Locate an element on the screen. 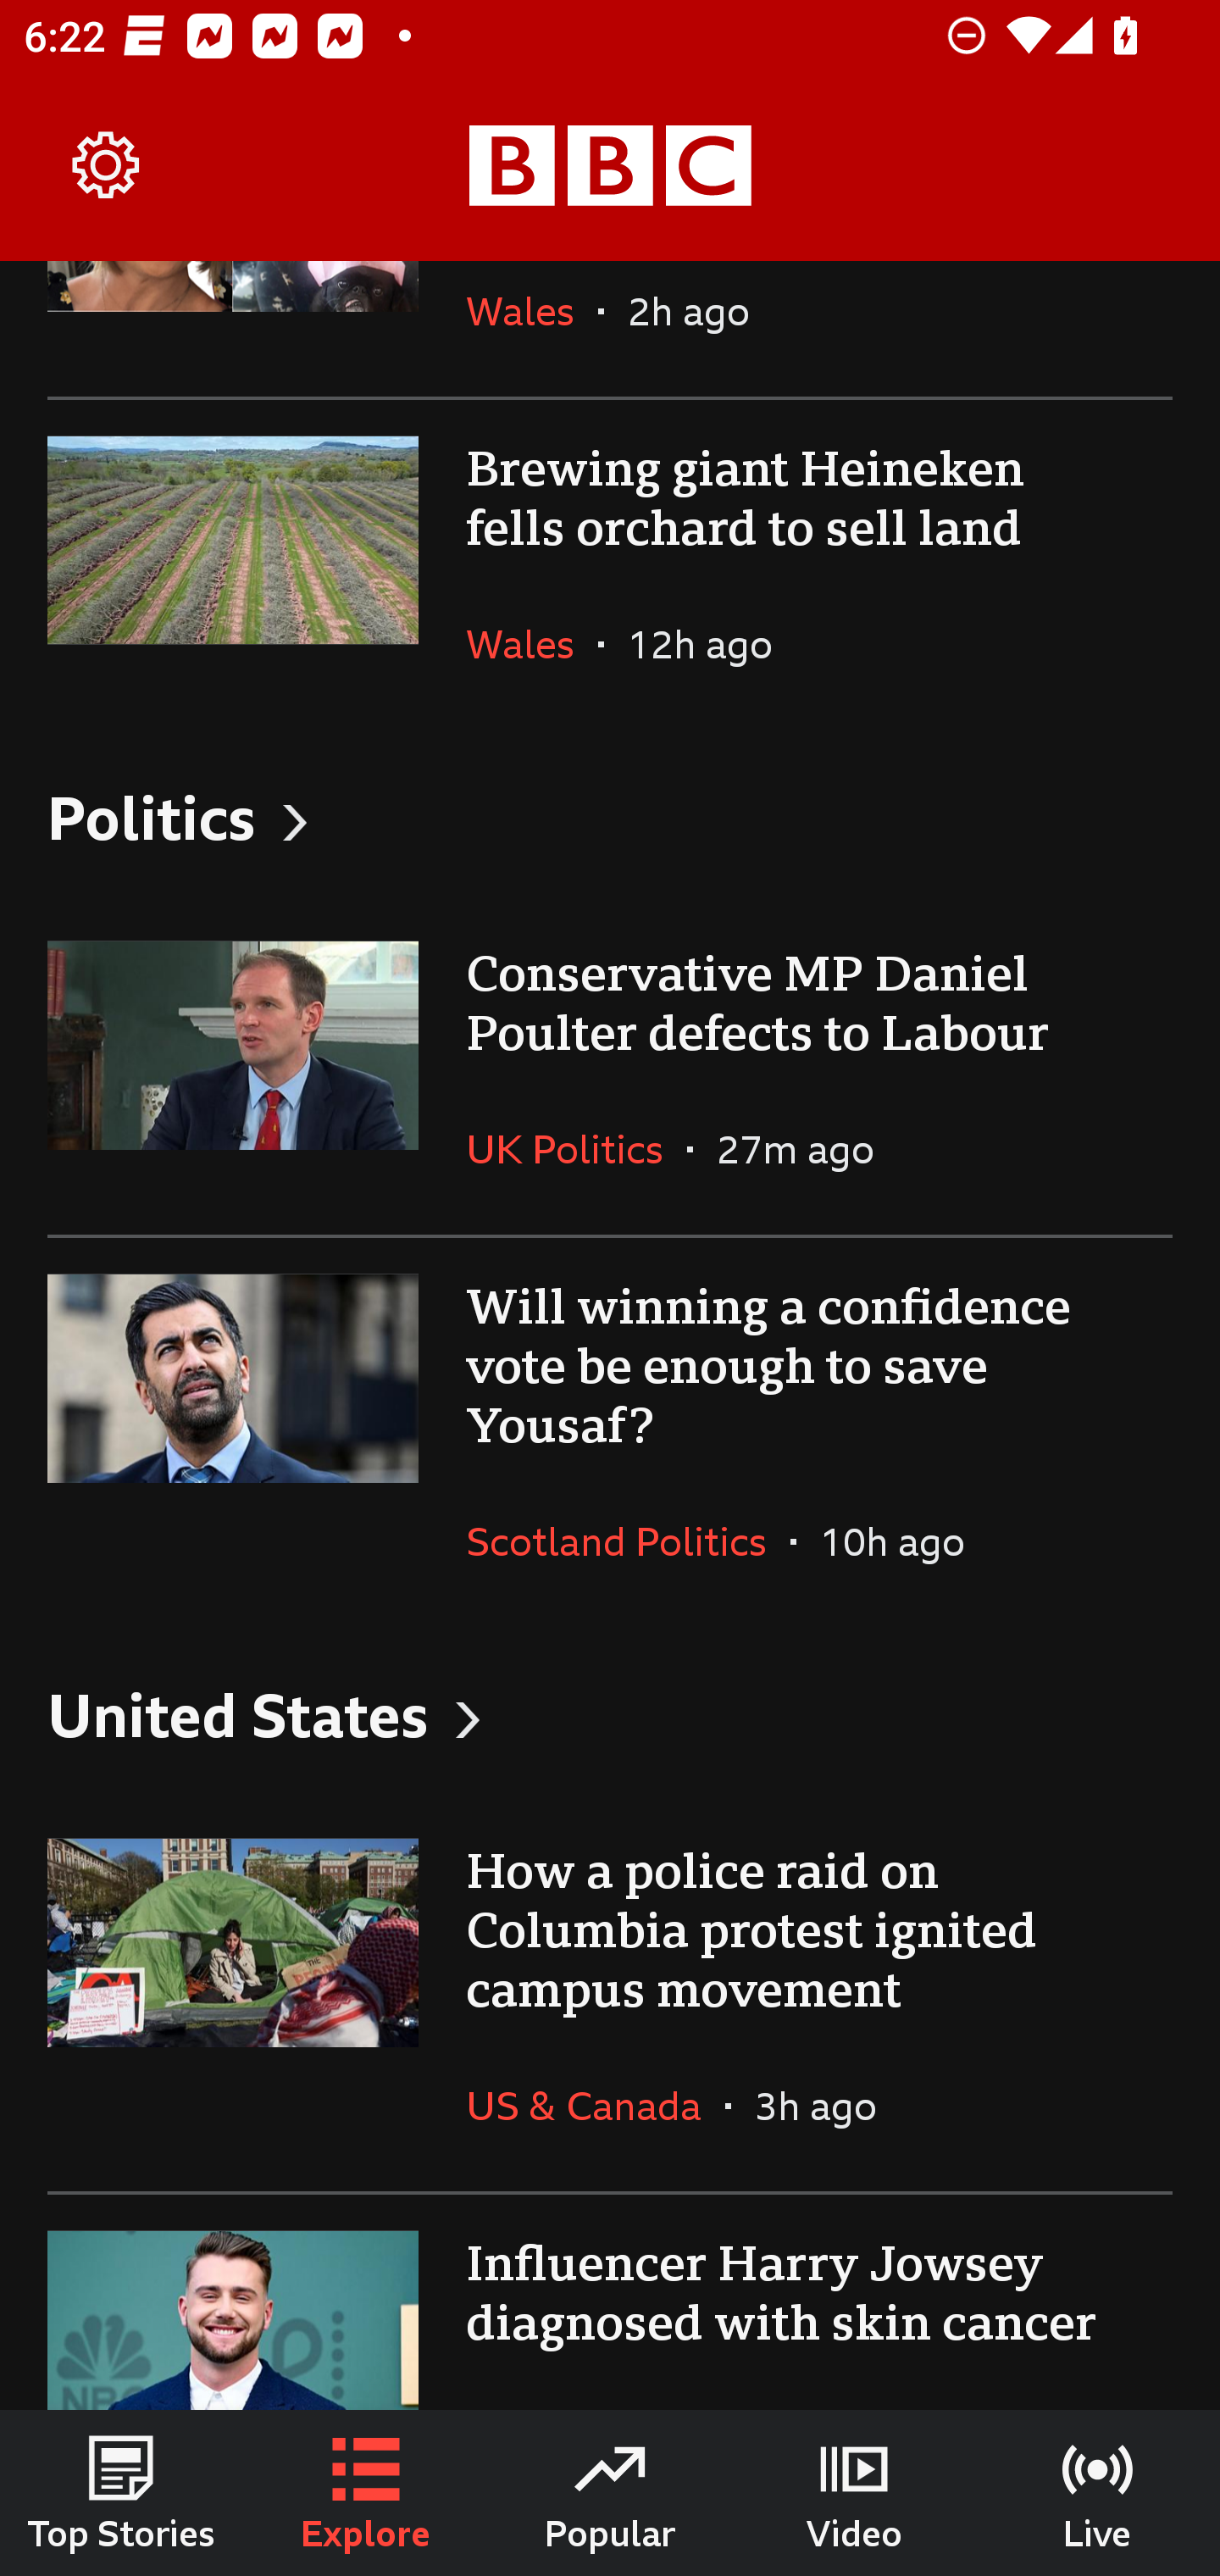  Scotland Politics In the section Scotland Politics is located at coordinates (629, 1541).